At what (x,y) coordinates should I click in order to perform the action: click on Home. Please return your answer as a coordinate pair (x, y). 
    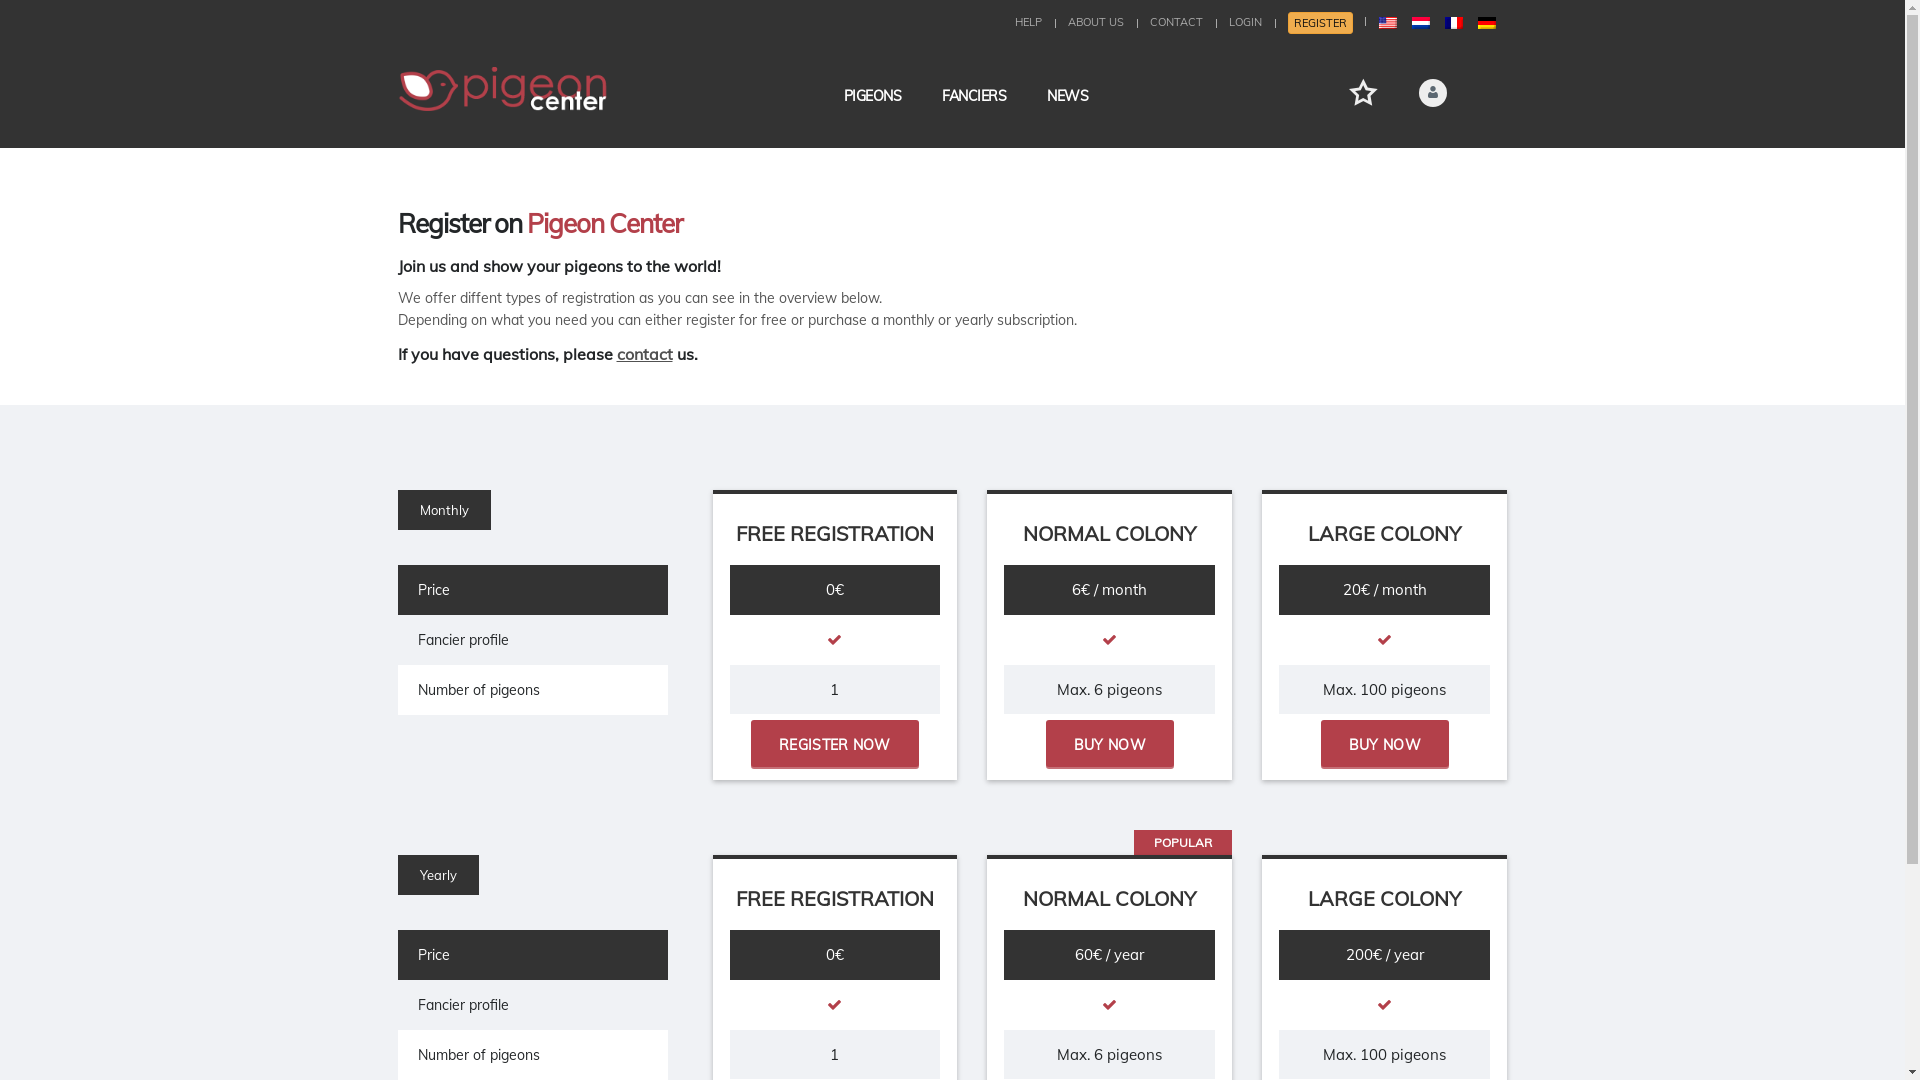
    Looking at the image, I should click on (503, 89).